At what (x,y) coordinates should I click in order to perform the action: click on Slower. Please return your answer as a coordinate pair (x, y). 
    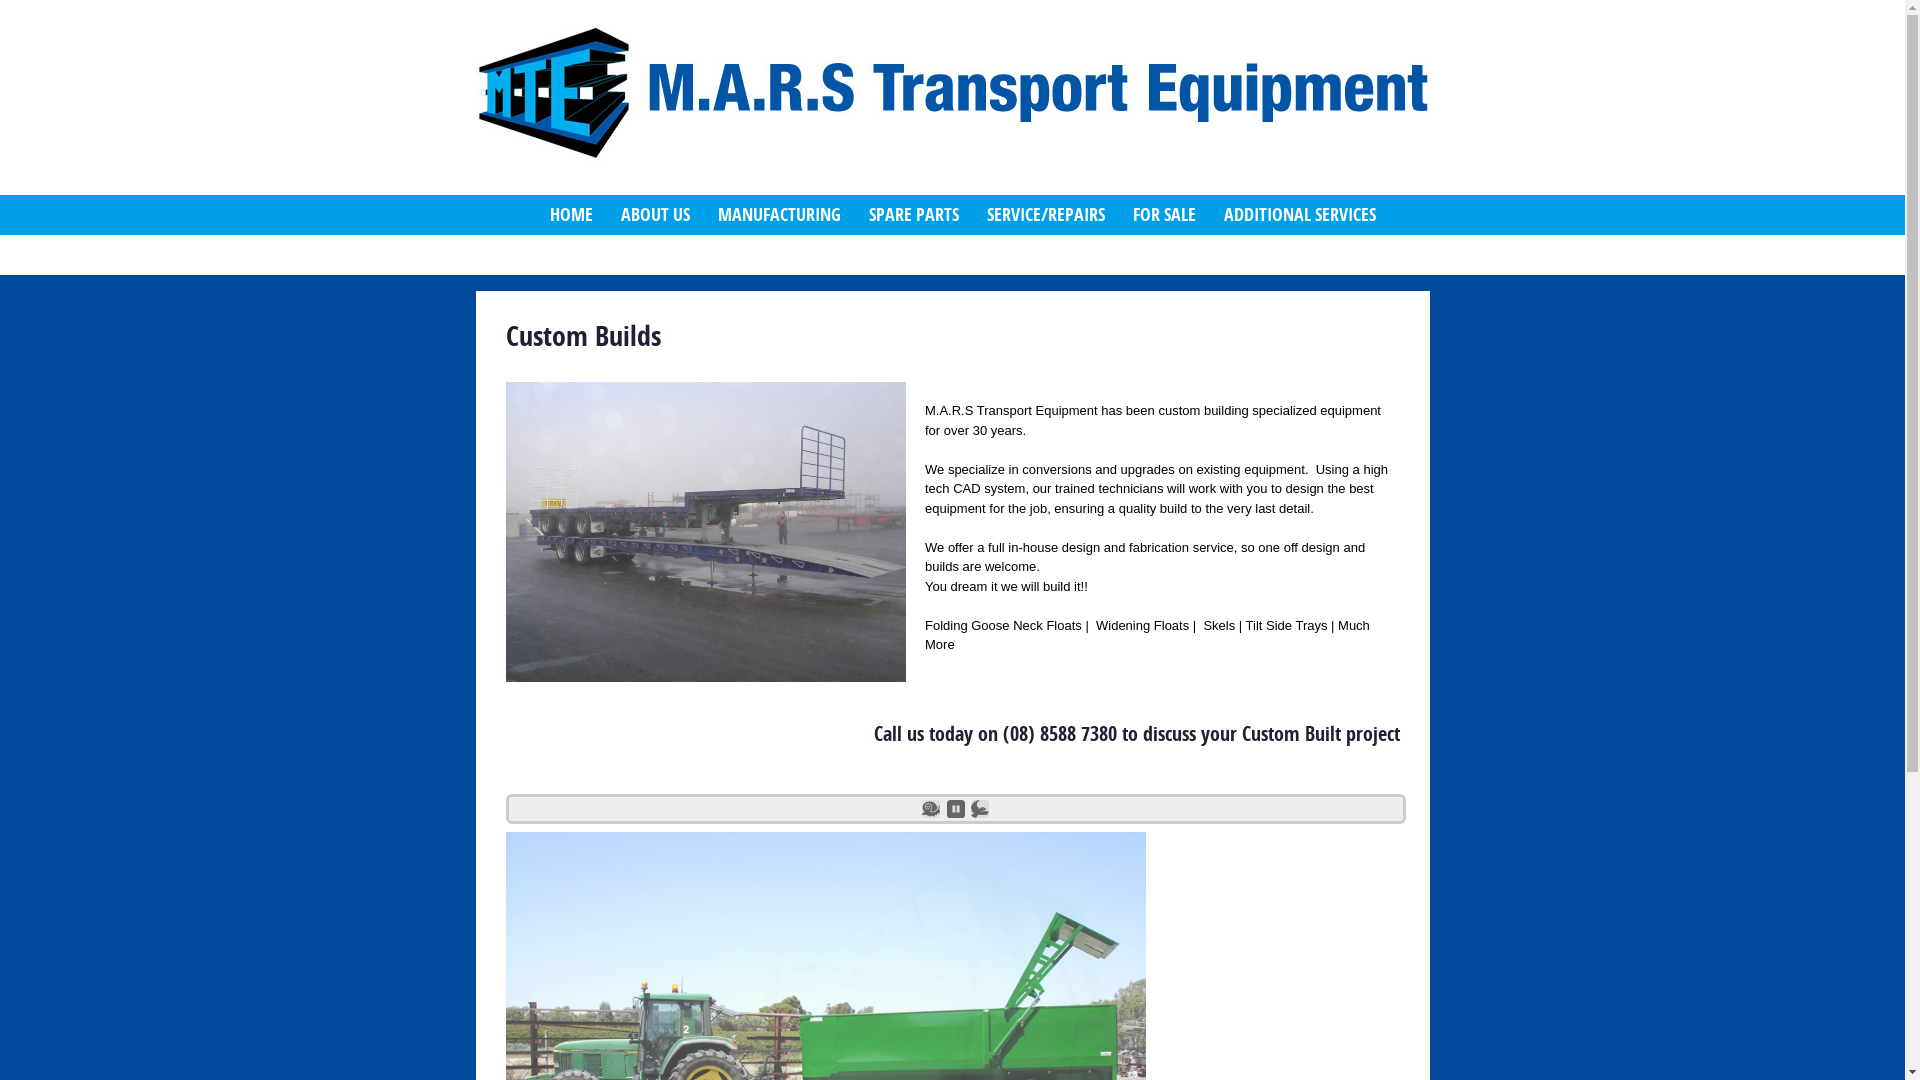
    Looking at the image, I should click on (931, 809).